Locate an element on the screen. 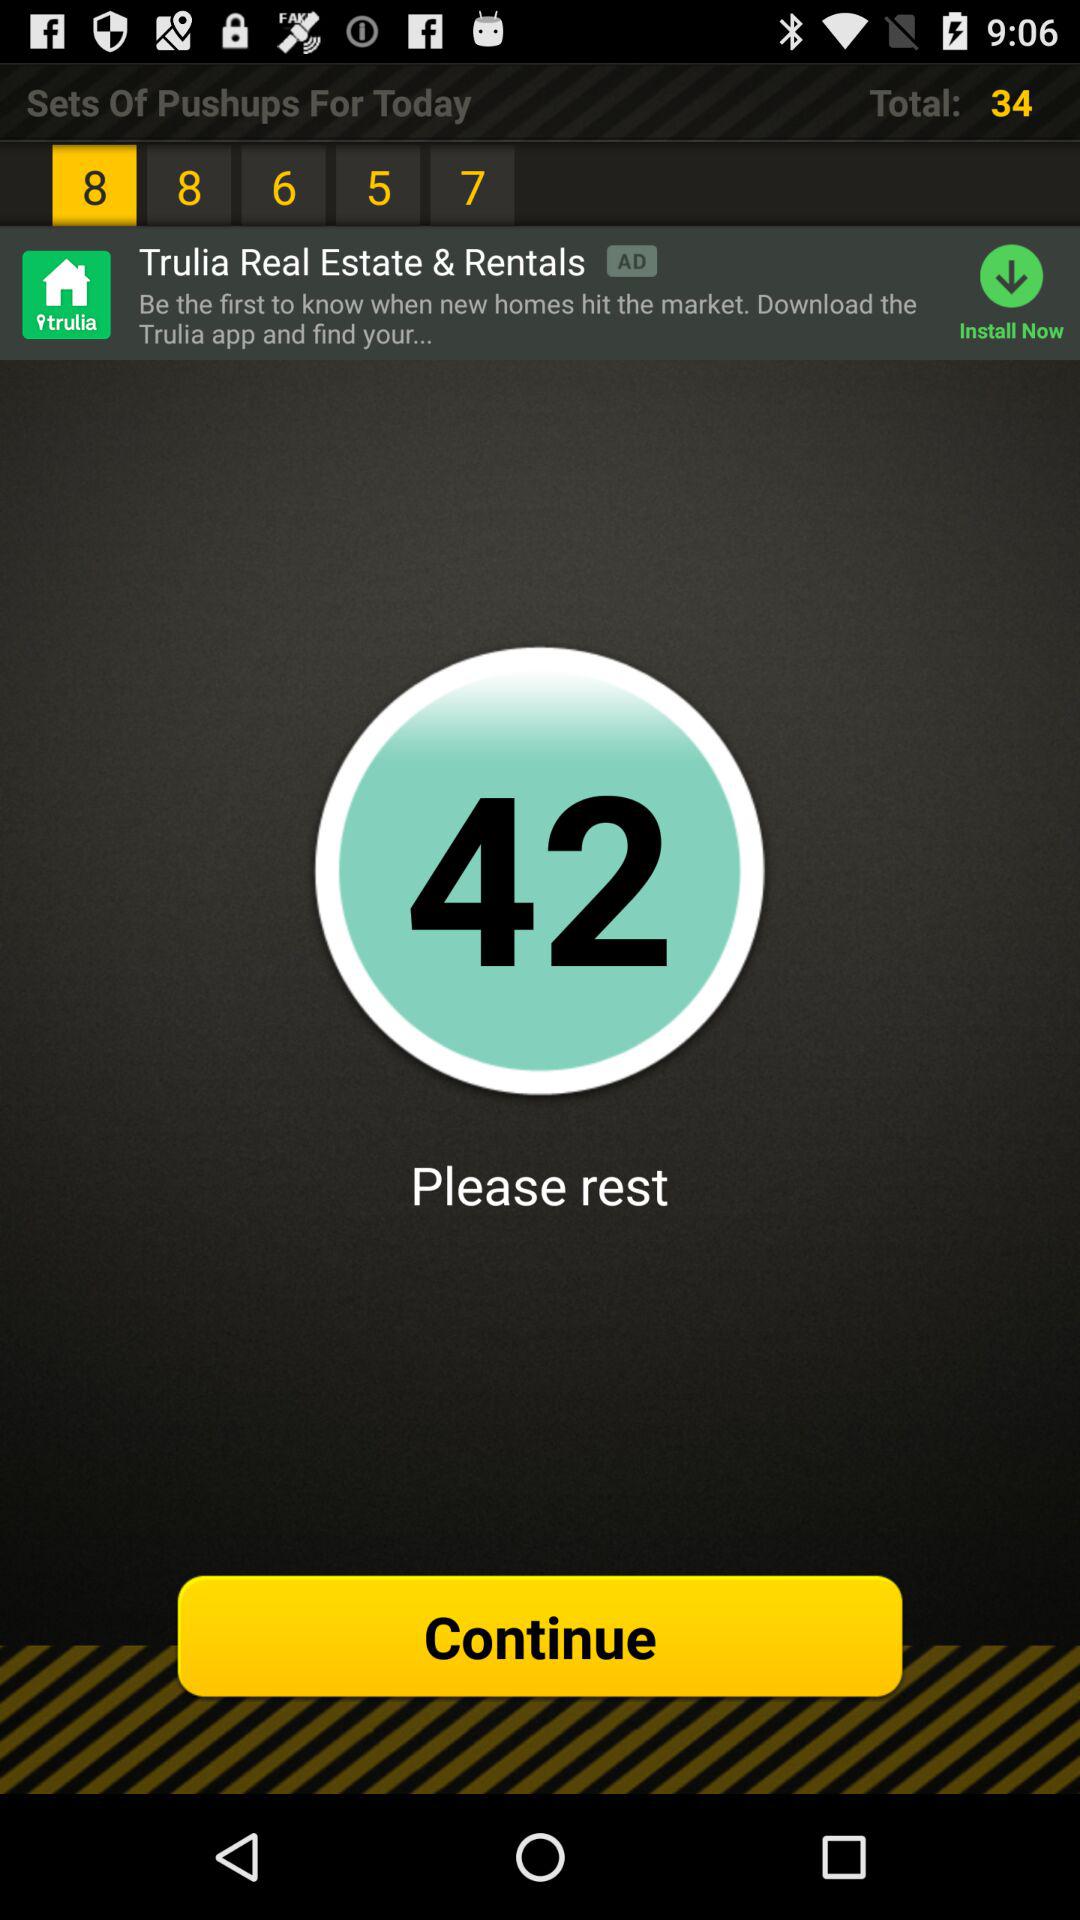 The image size is (1080, 1920). click the item to the left of install now icon is located at coordinates (538, 318).